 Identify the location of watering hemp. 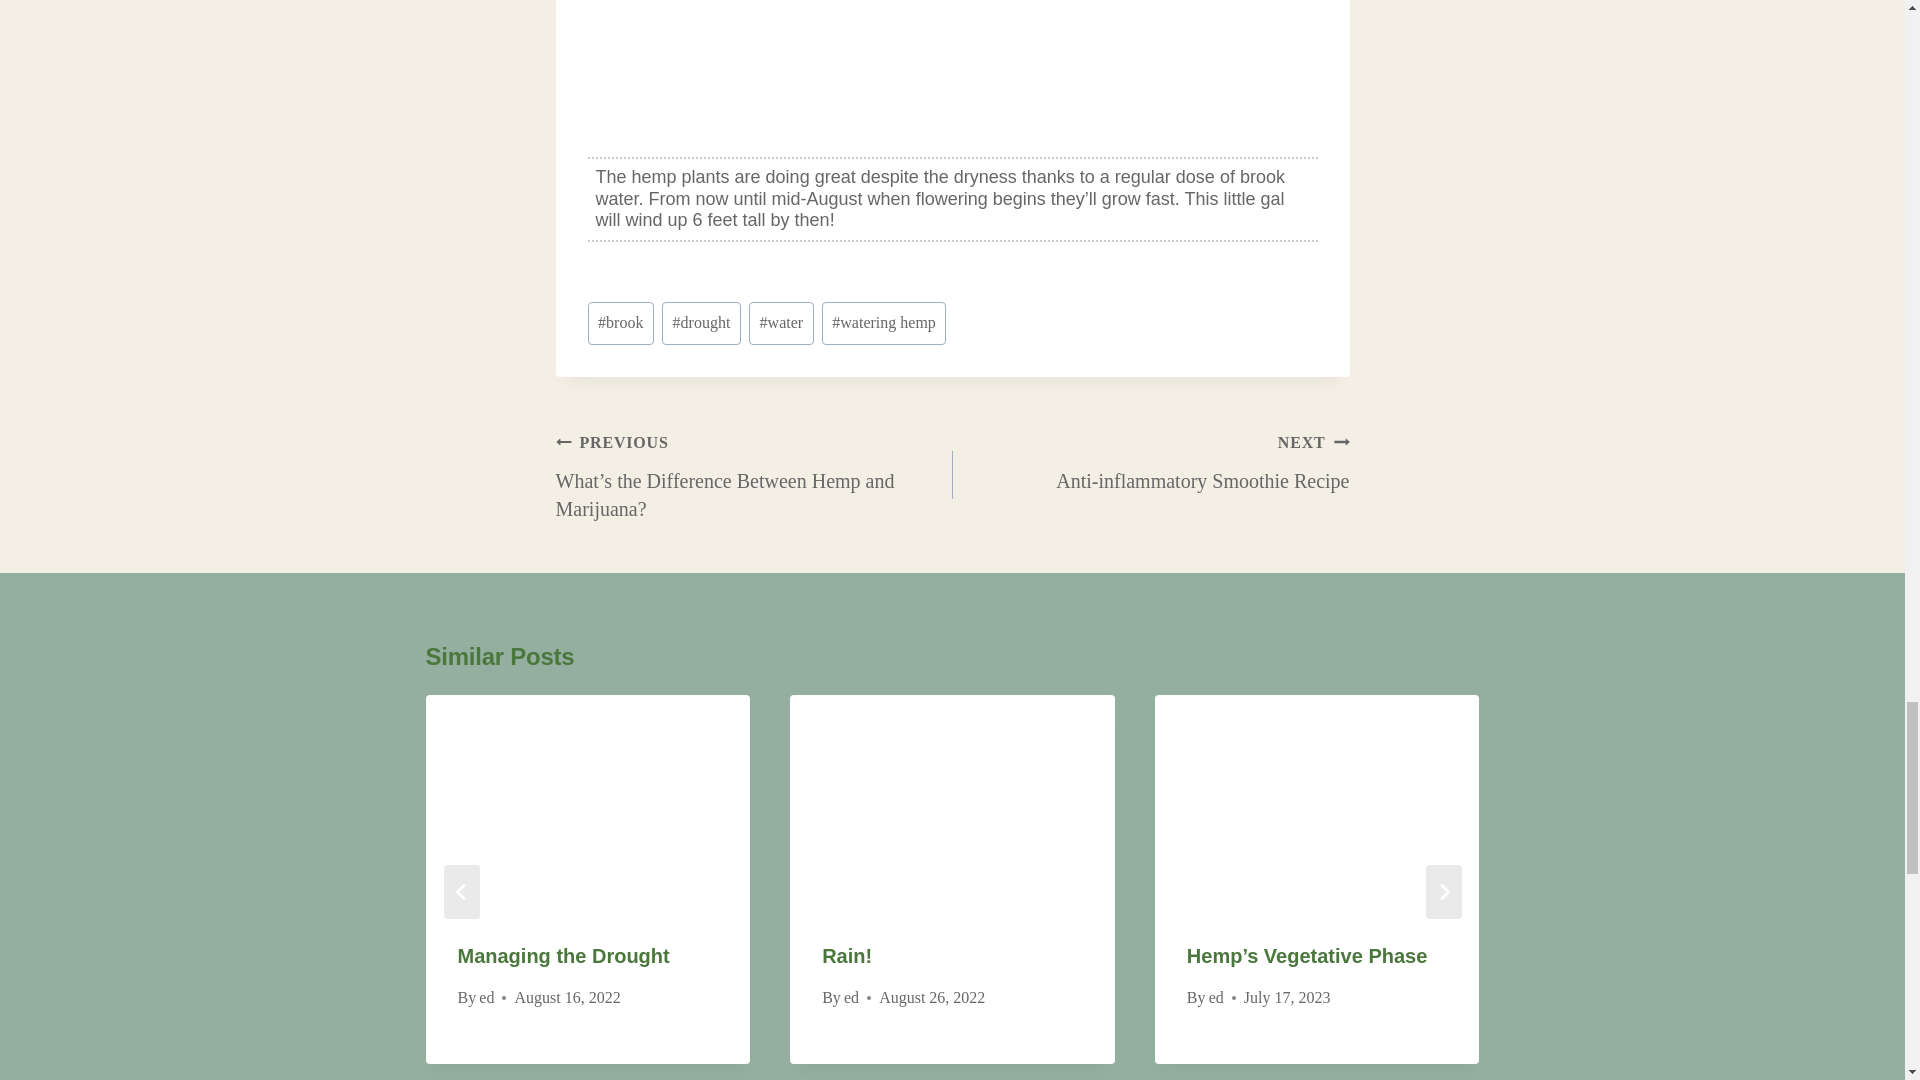
(781, 323).